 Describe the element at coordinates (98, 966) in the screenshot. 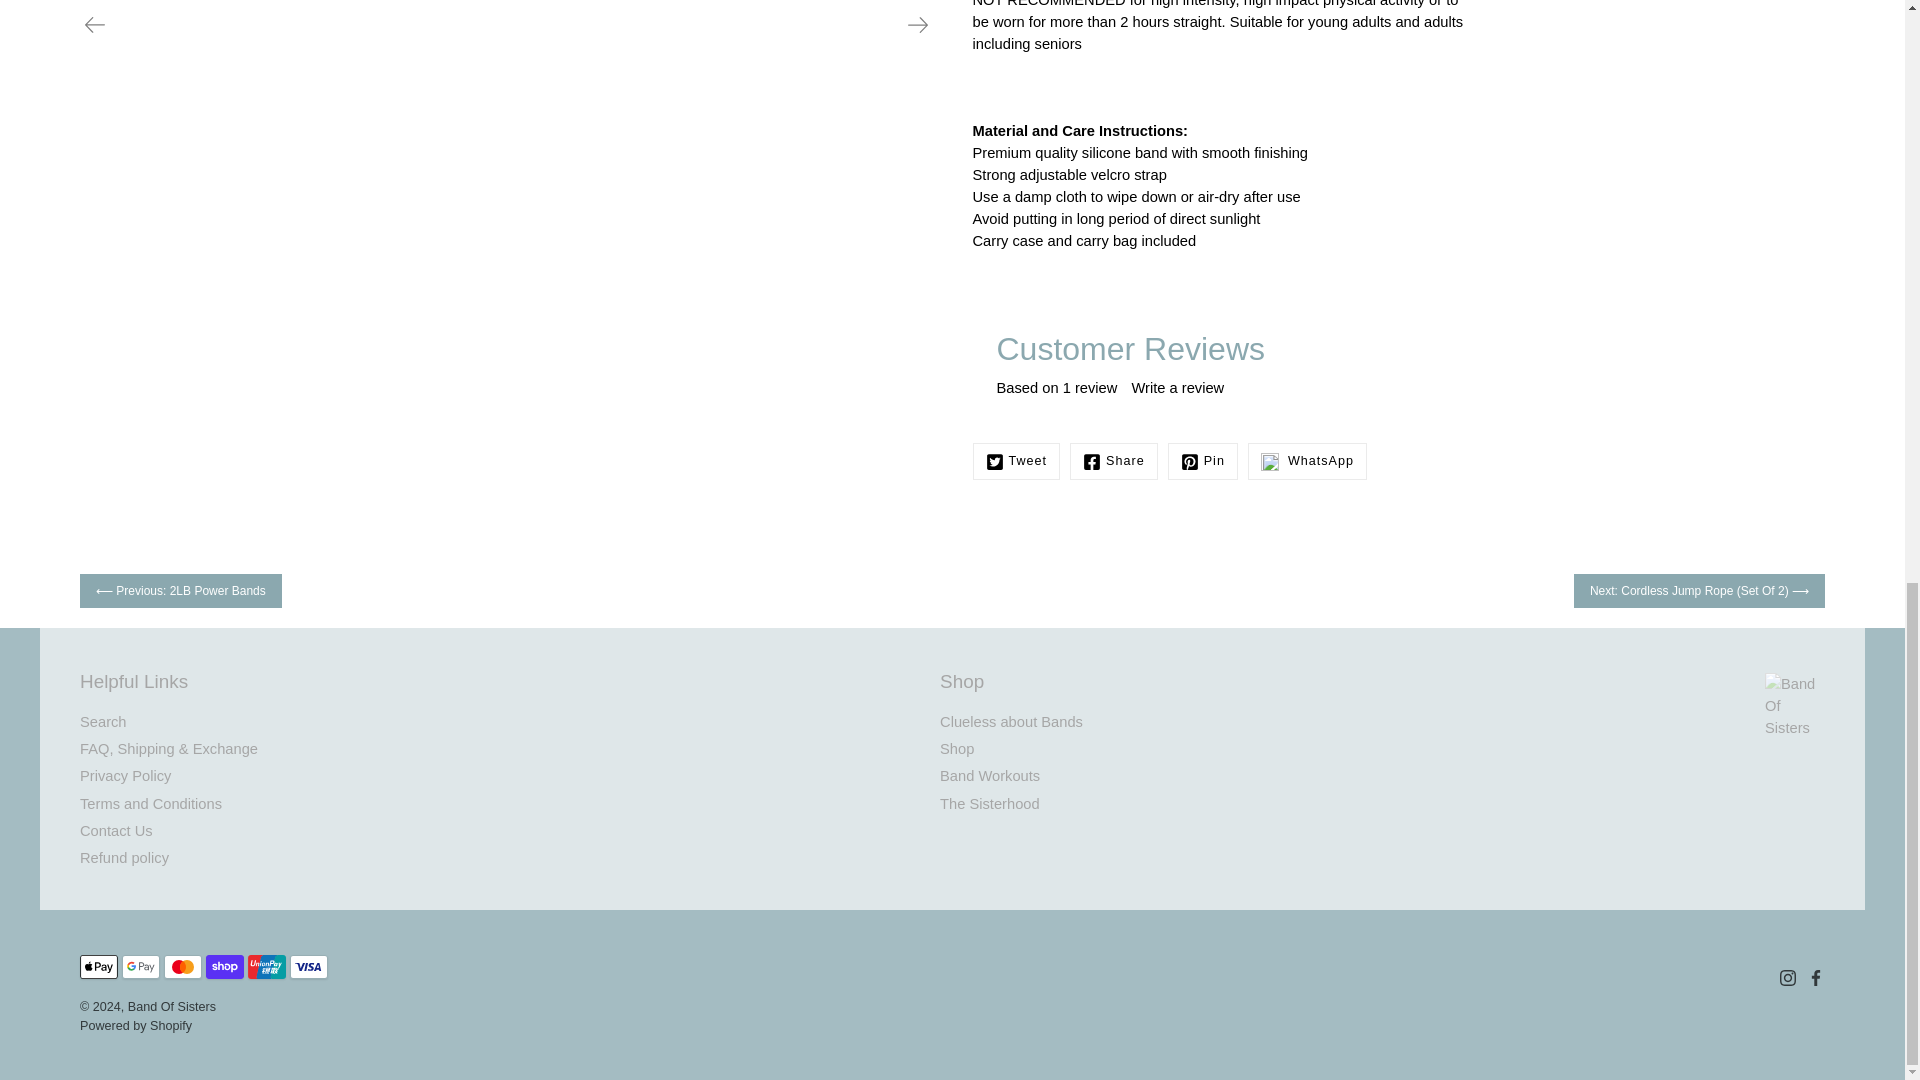

I see `Apple Pay` at that location.